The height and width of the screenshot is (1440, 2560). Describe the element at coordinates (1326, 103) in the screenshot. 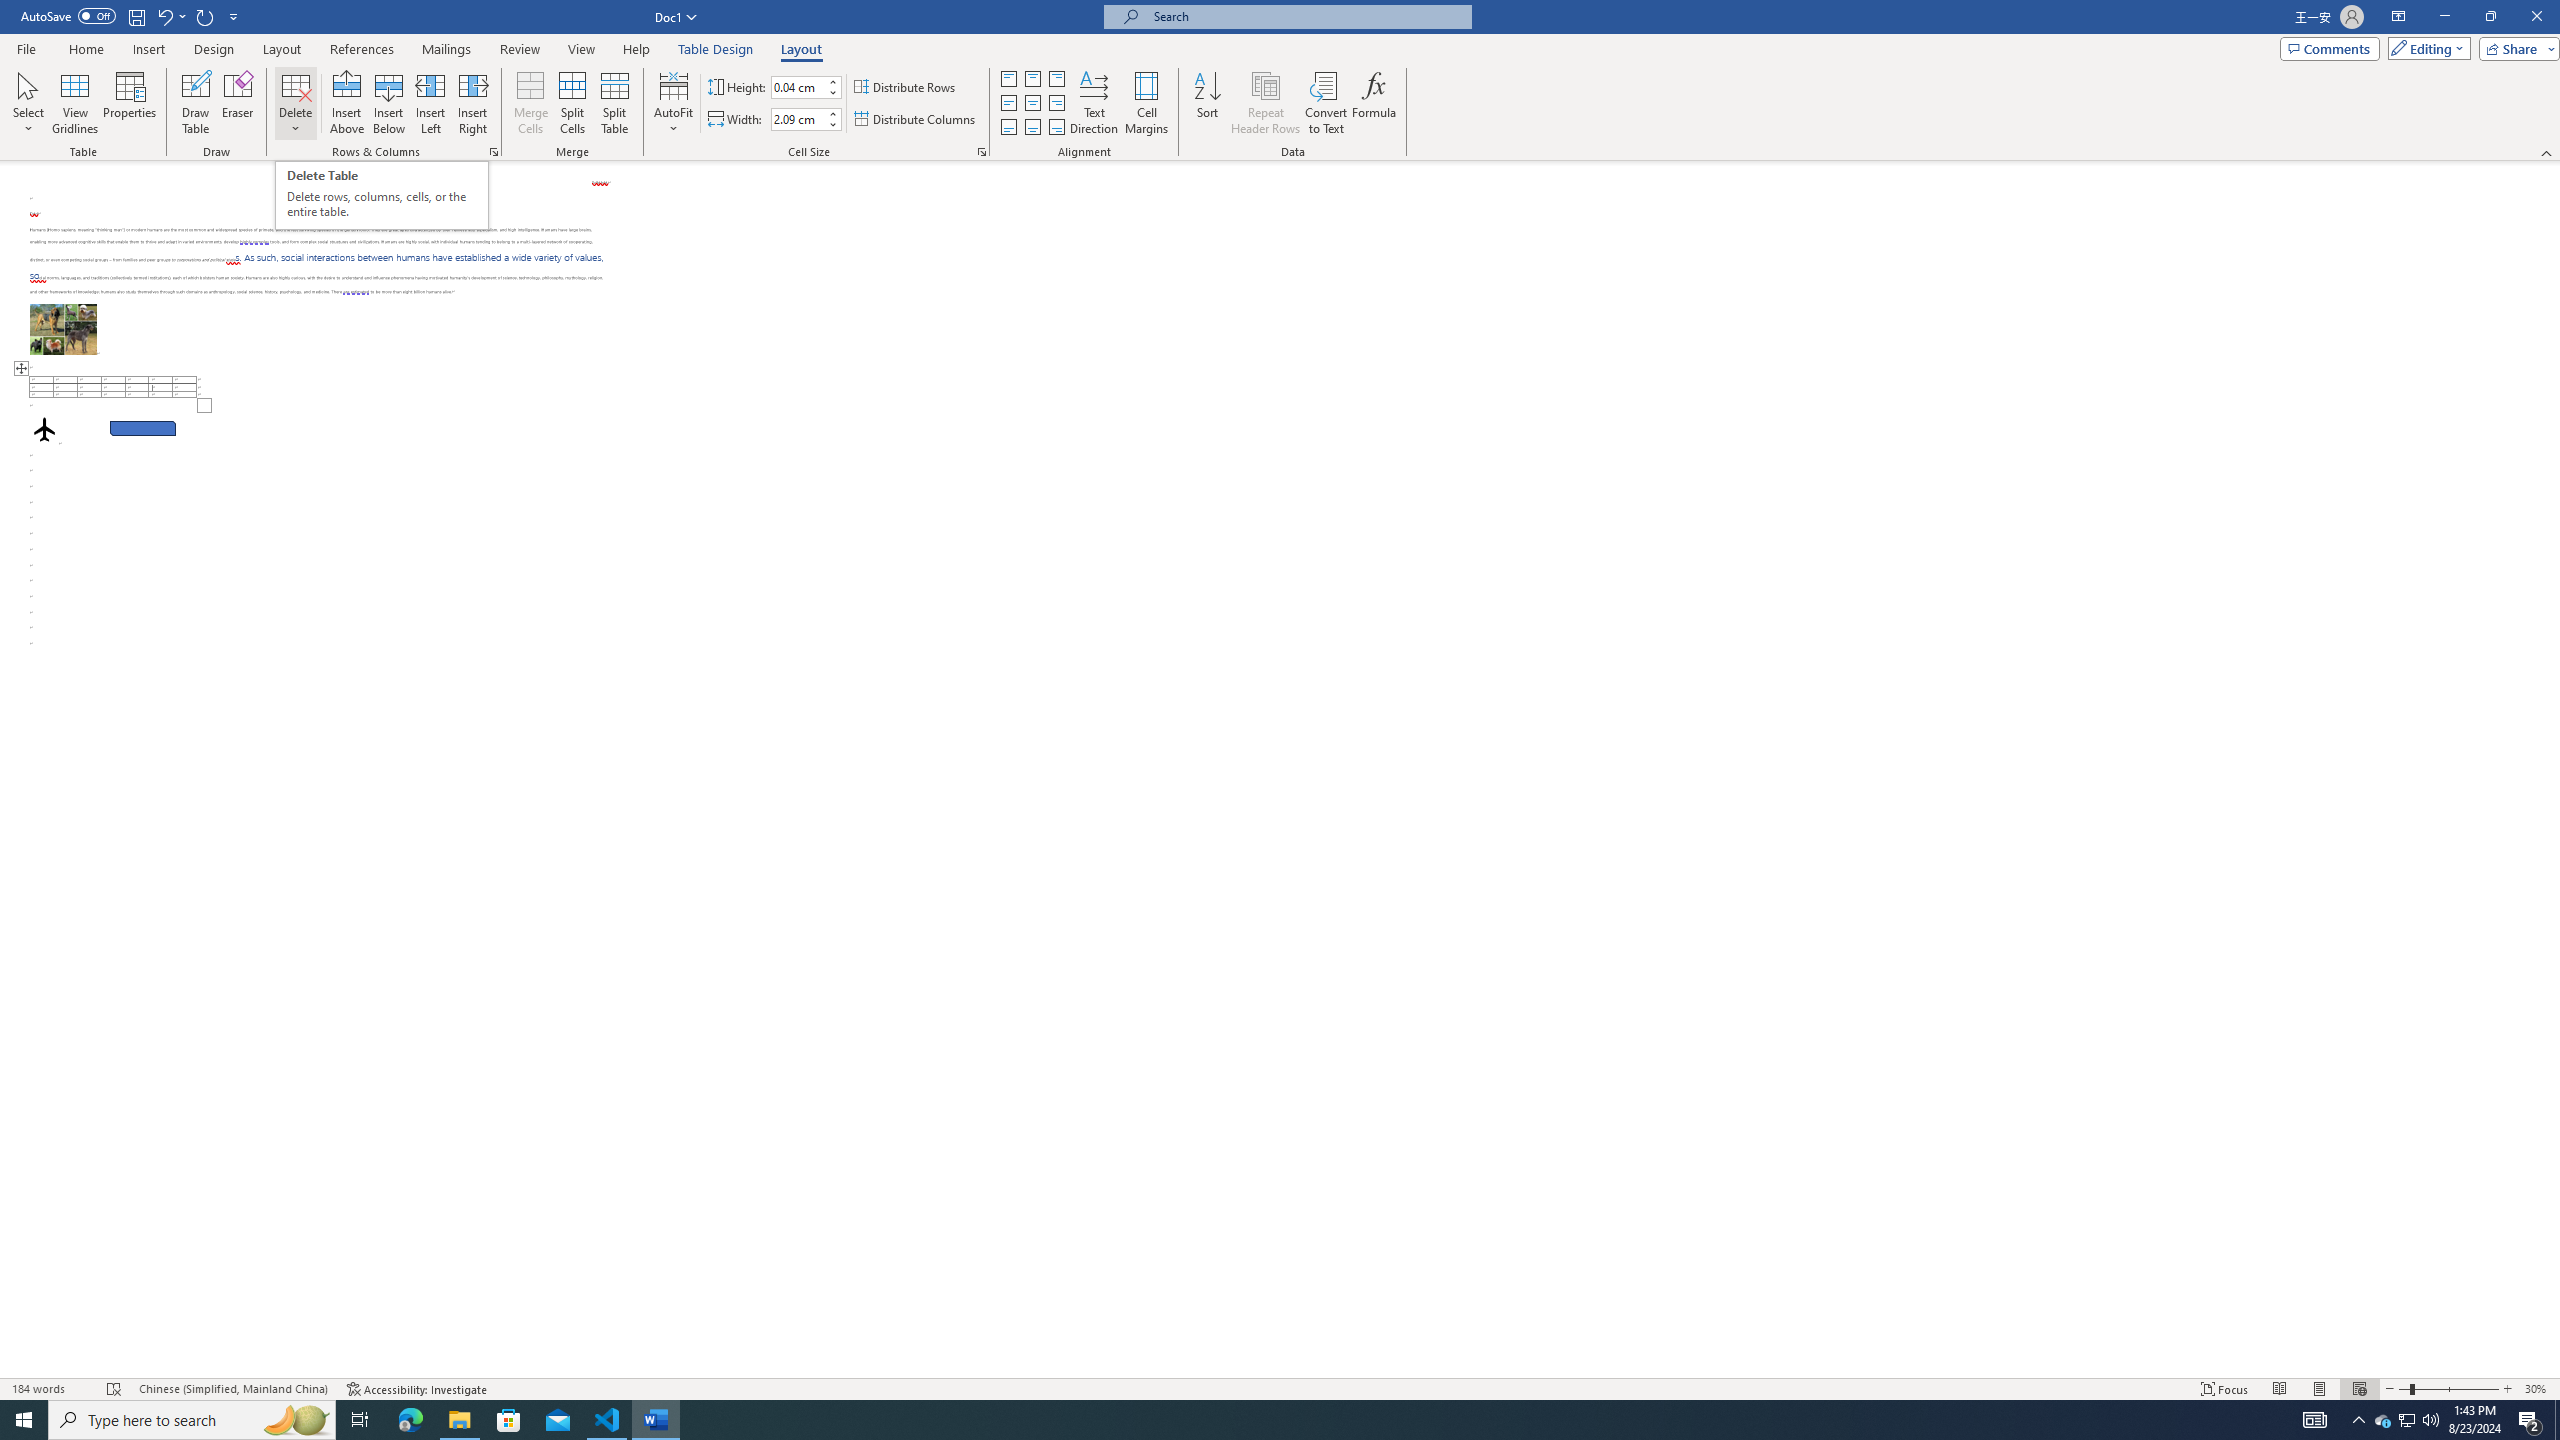

I see `Convert to Text...` at that location.